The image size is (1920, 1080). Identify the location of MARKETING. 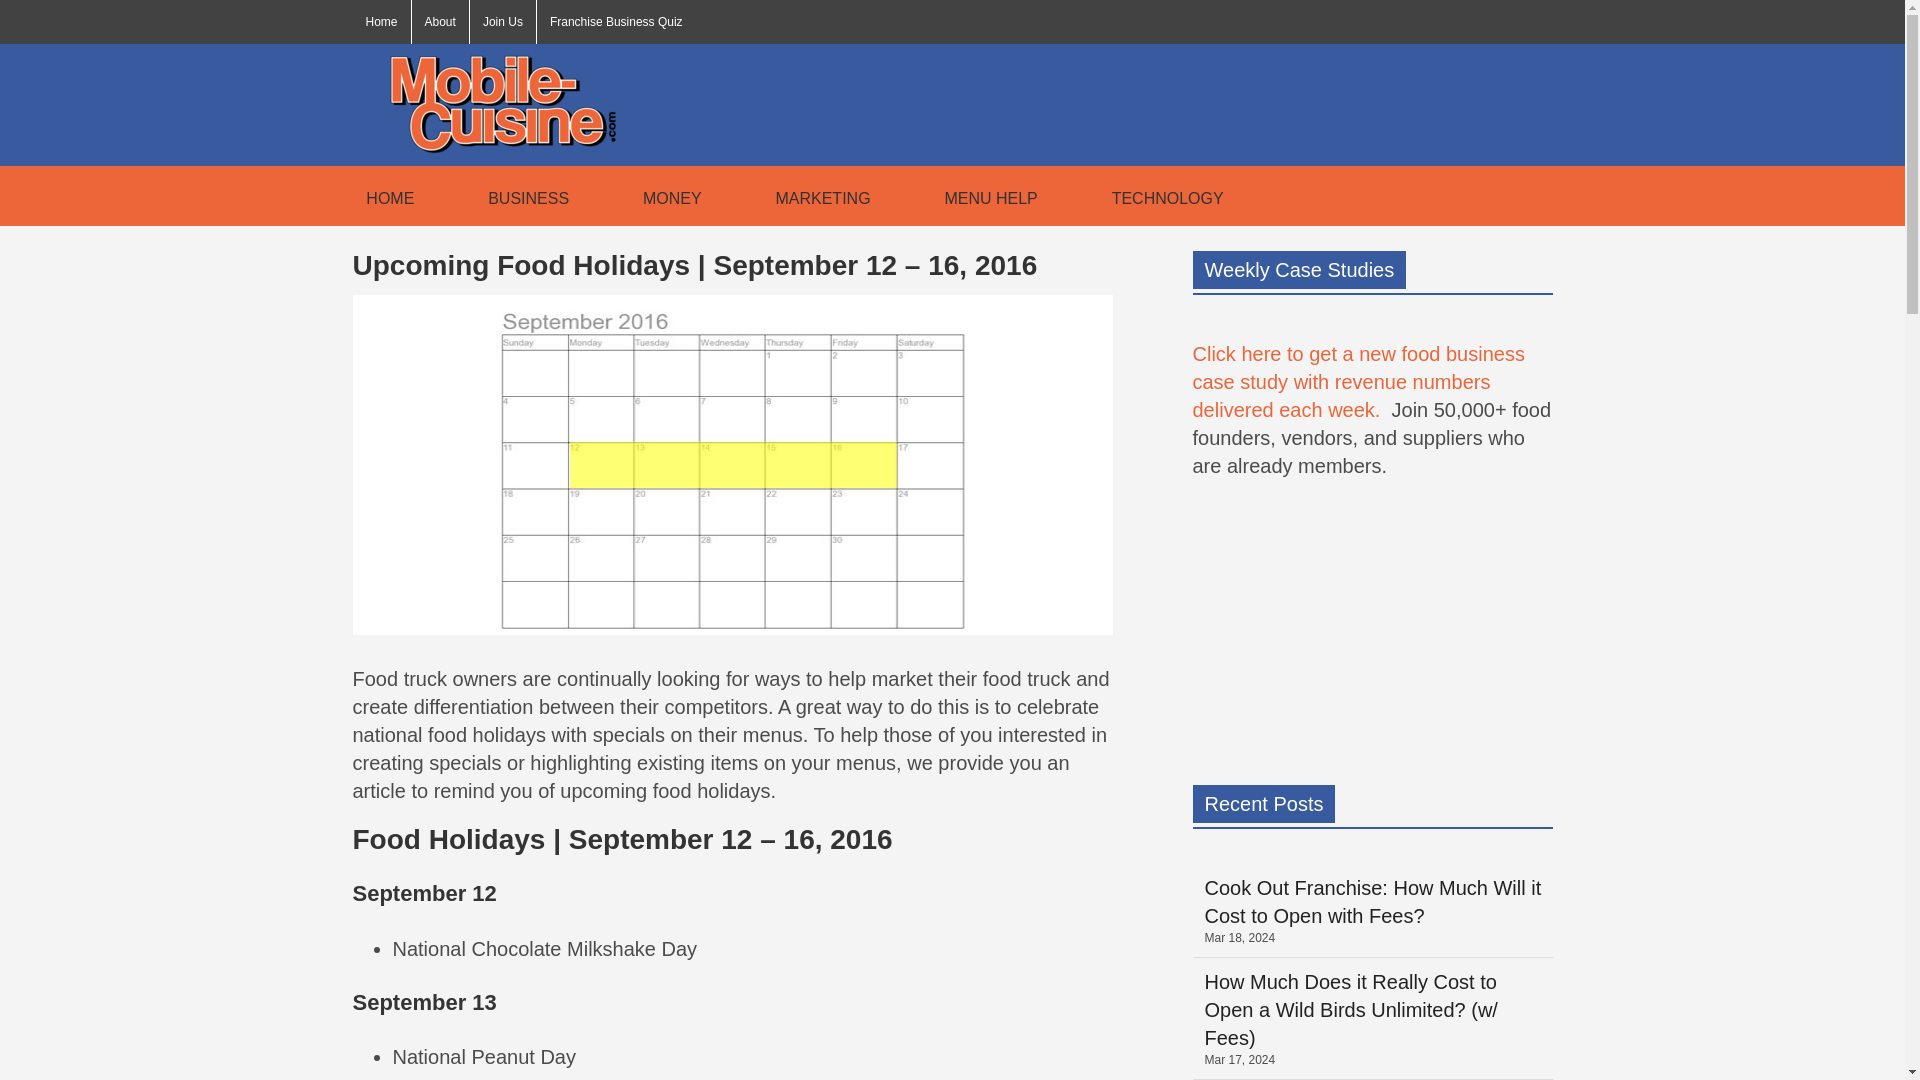
(816, 196).